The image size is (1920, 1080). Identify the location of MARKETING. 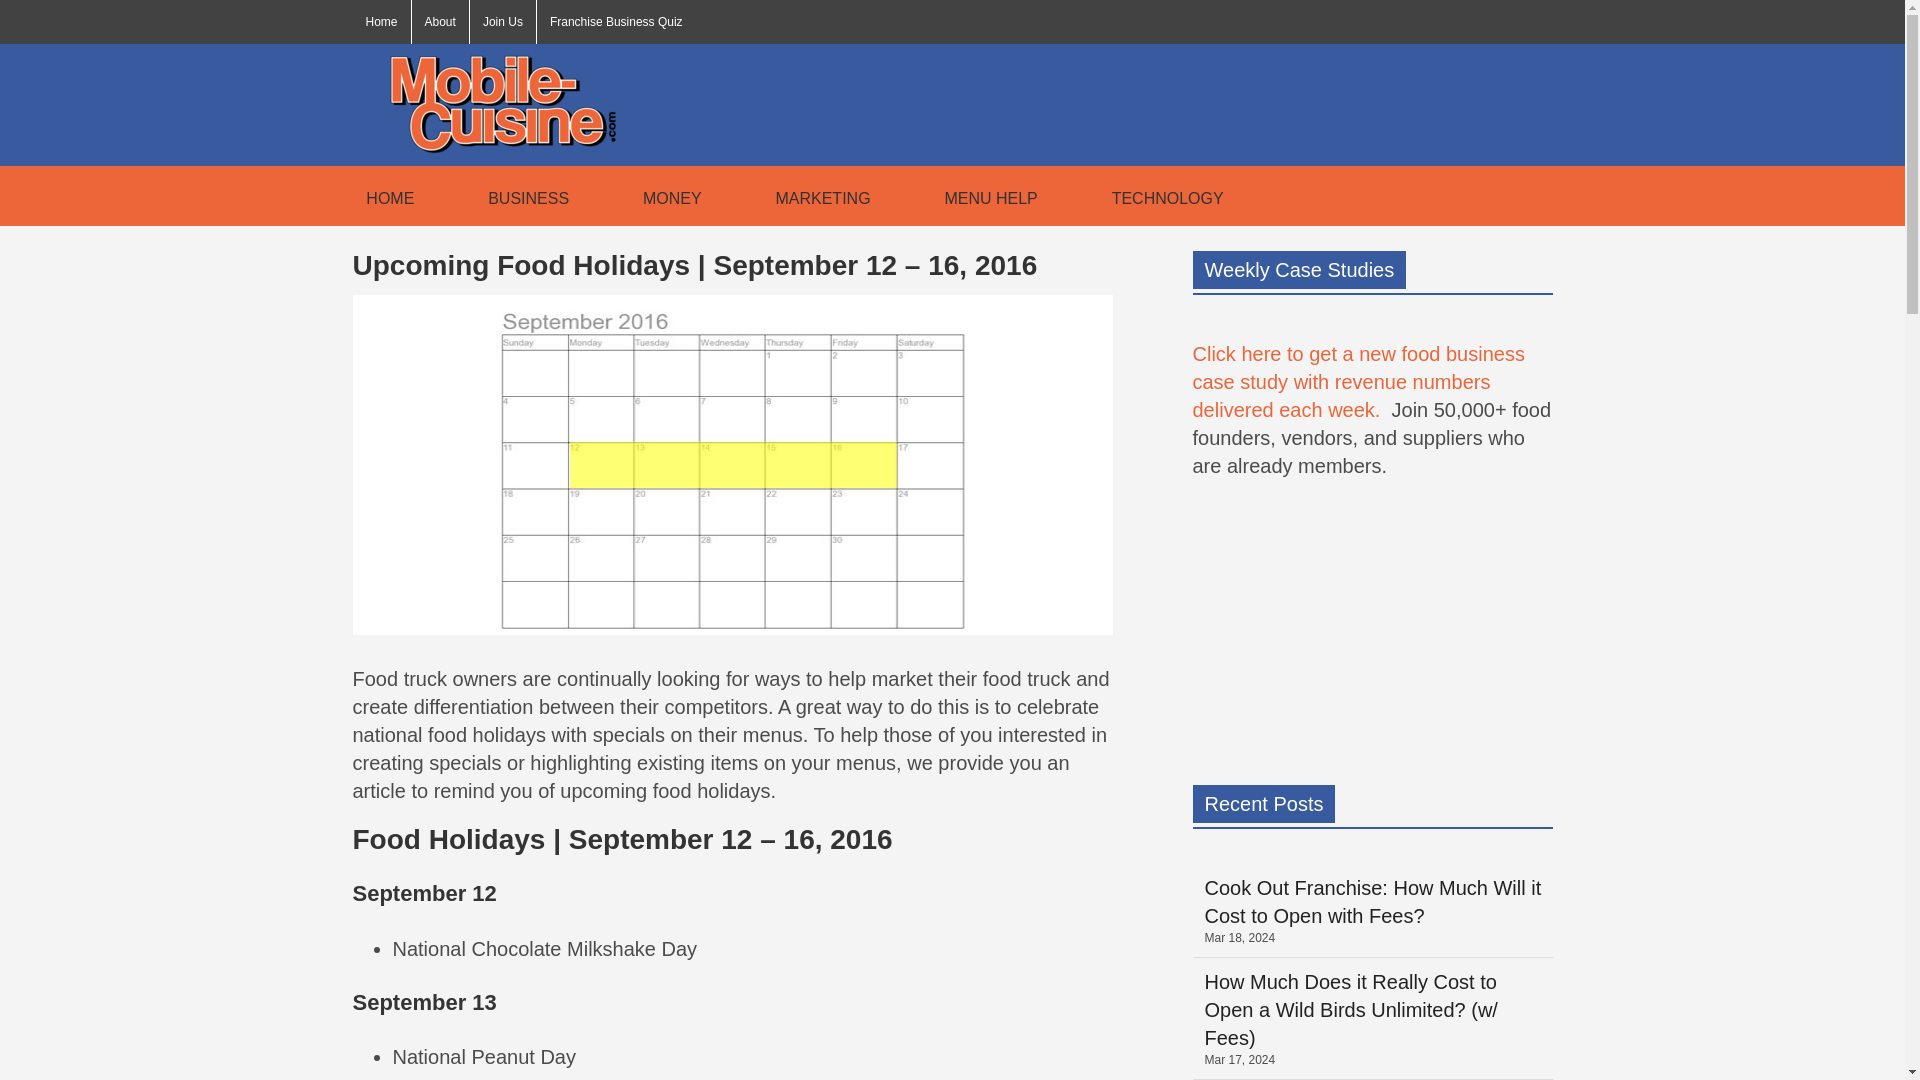
(816, 196).